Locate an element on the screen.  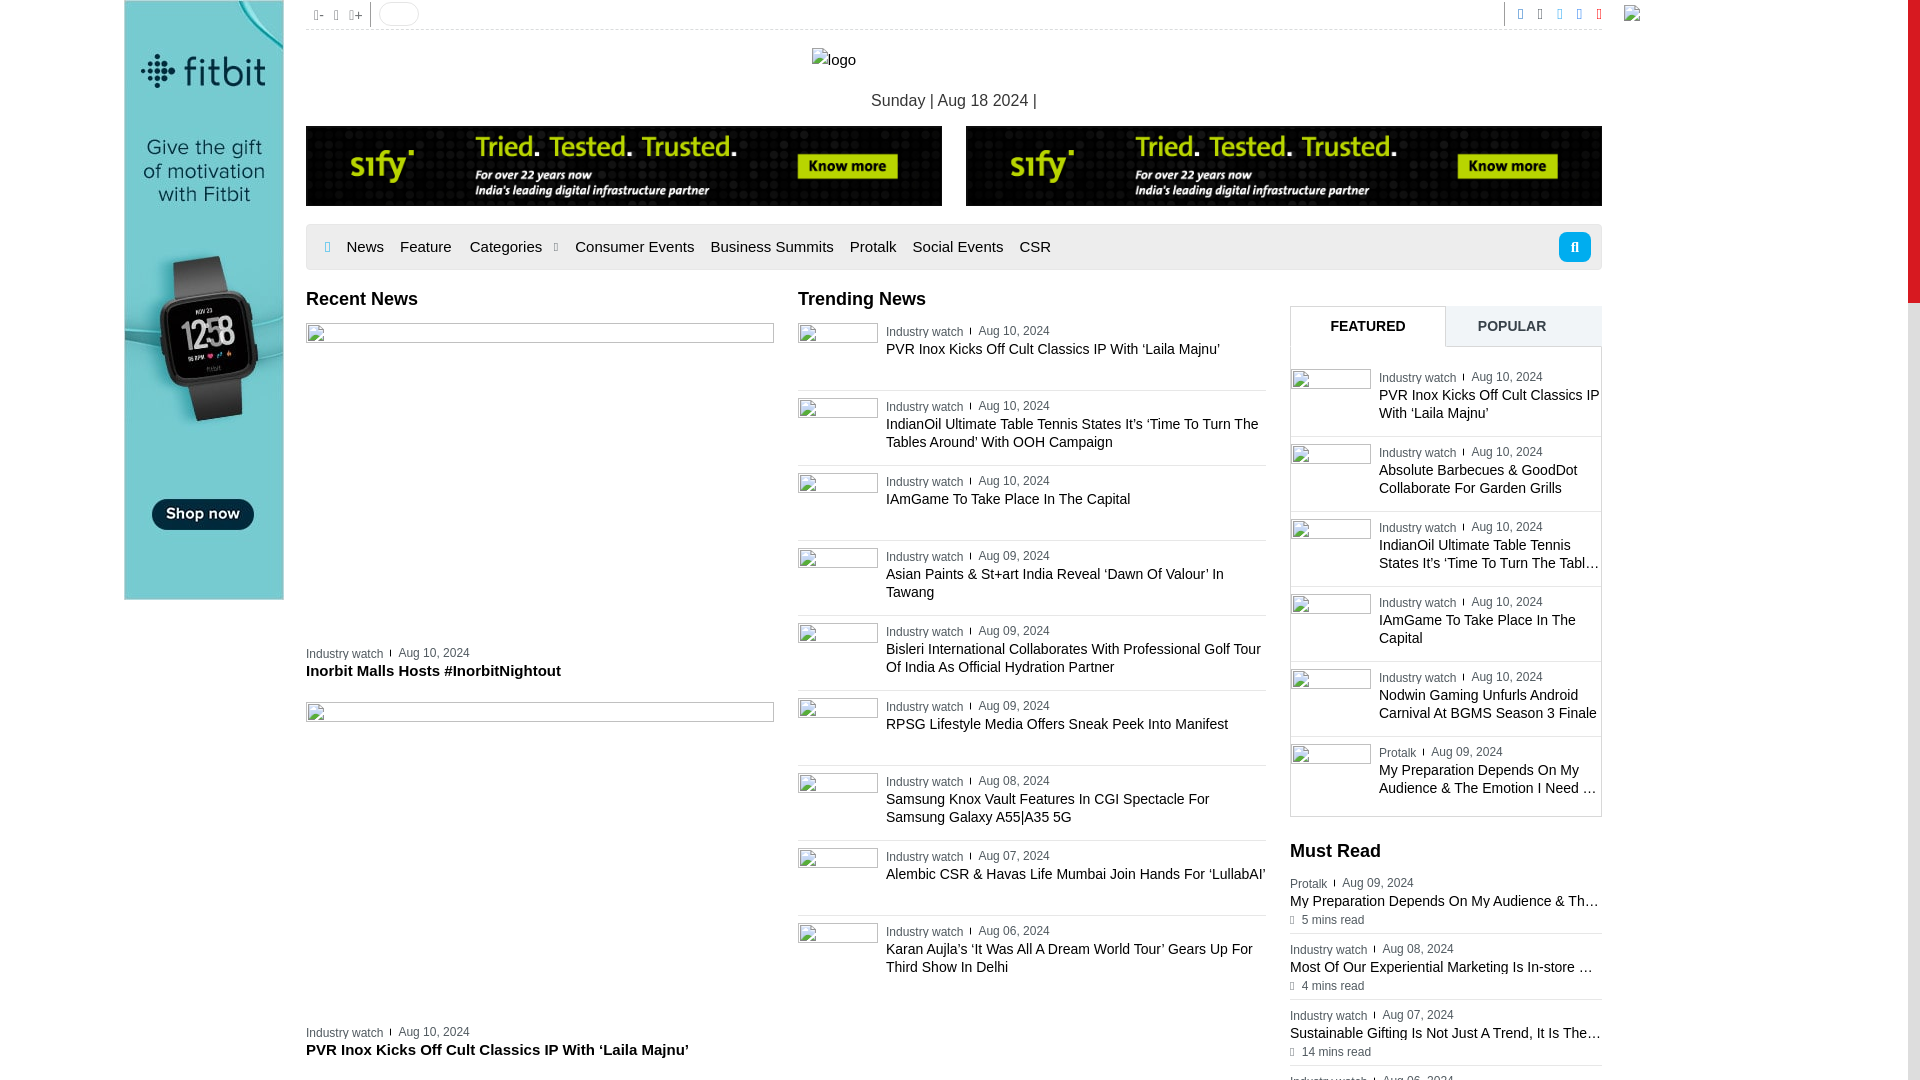
Business Summits is located at coordinates (771, 246).